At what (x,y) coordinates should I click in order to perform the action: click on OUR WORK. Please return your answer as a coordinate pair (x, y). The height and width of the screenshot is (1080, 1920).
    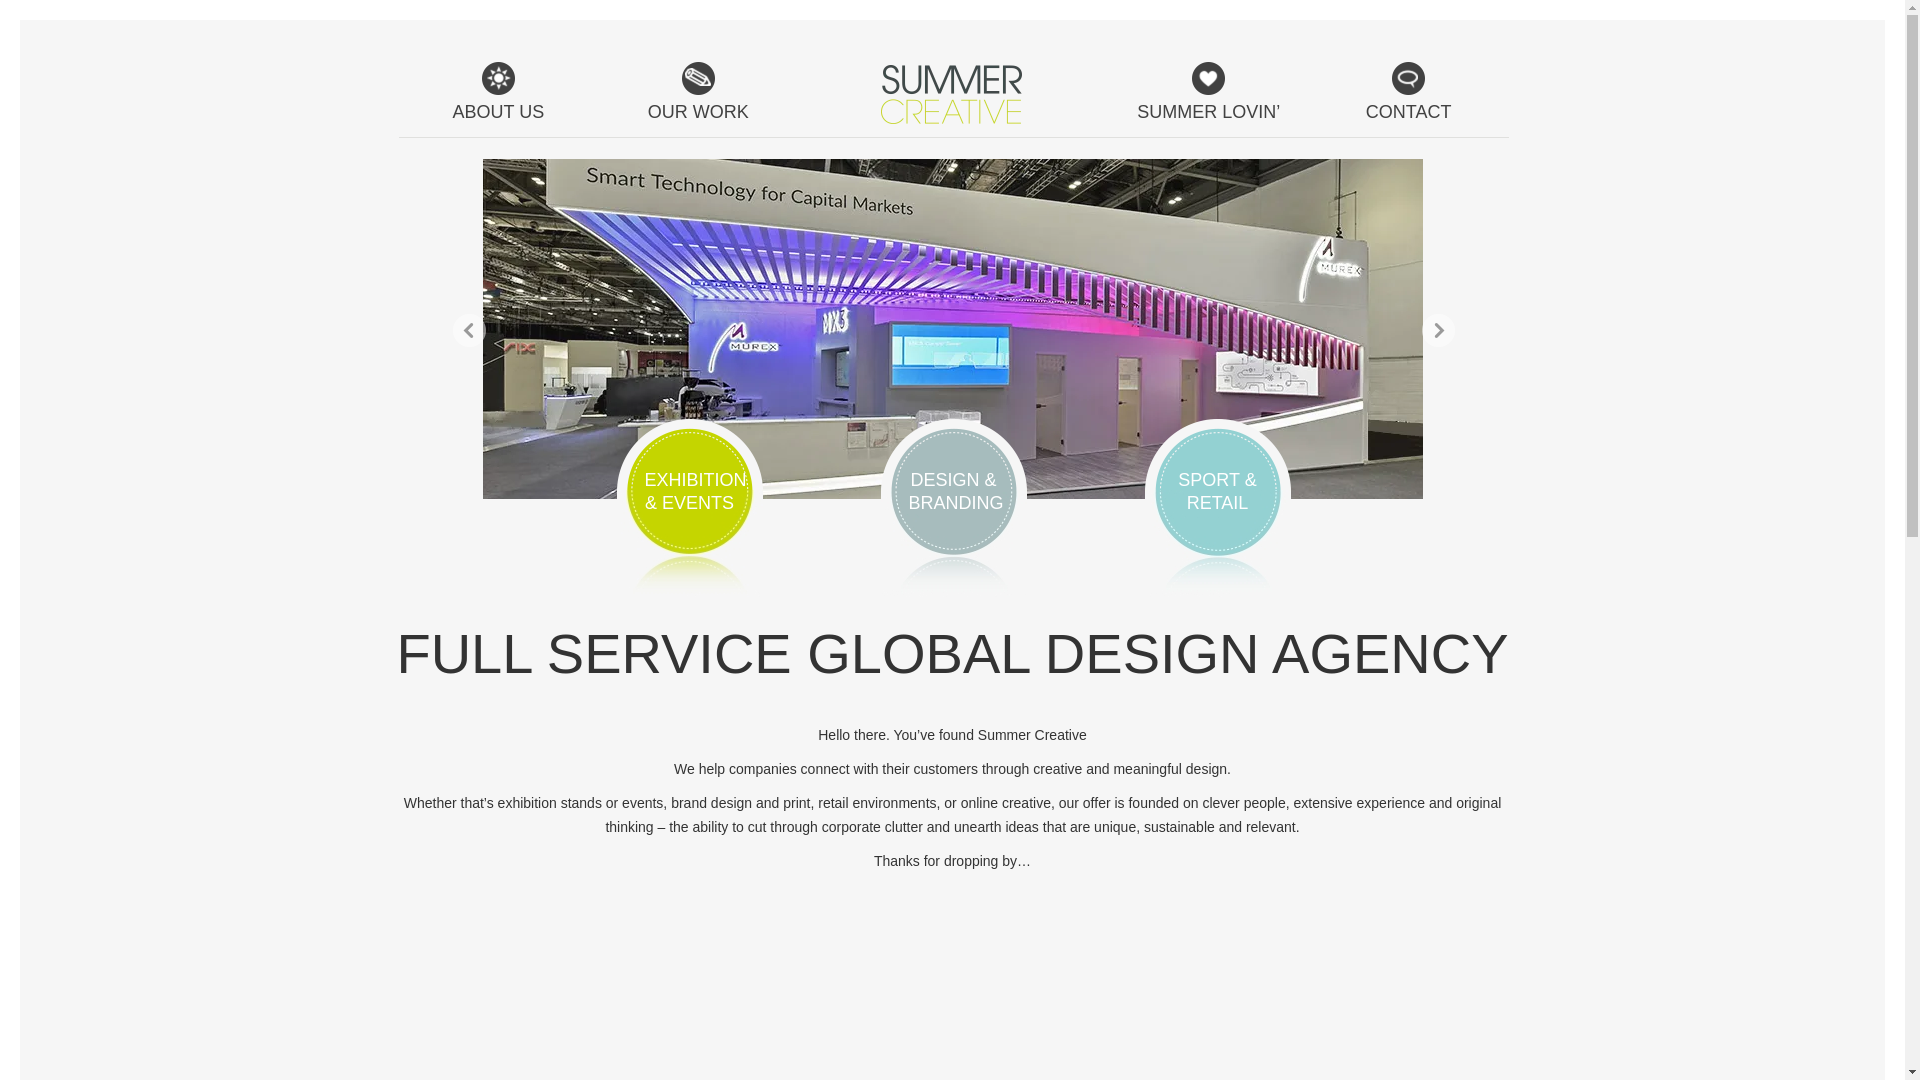
    Looking at the image, I should click on (698, 99).